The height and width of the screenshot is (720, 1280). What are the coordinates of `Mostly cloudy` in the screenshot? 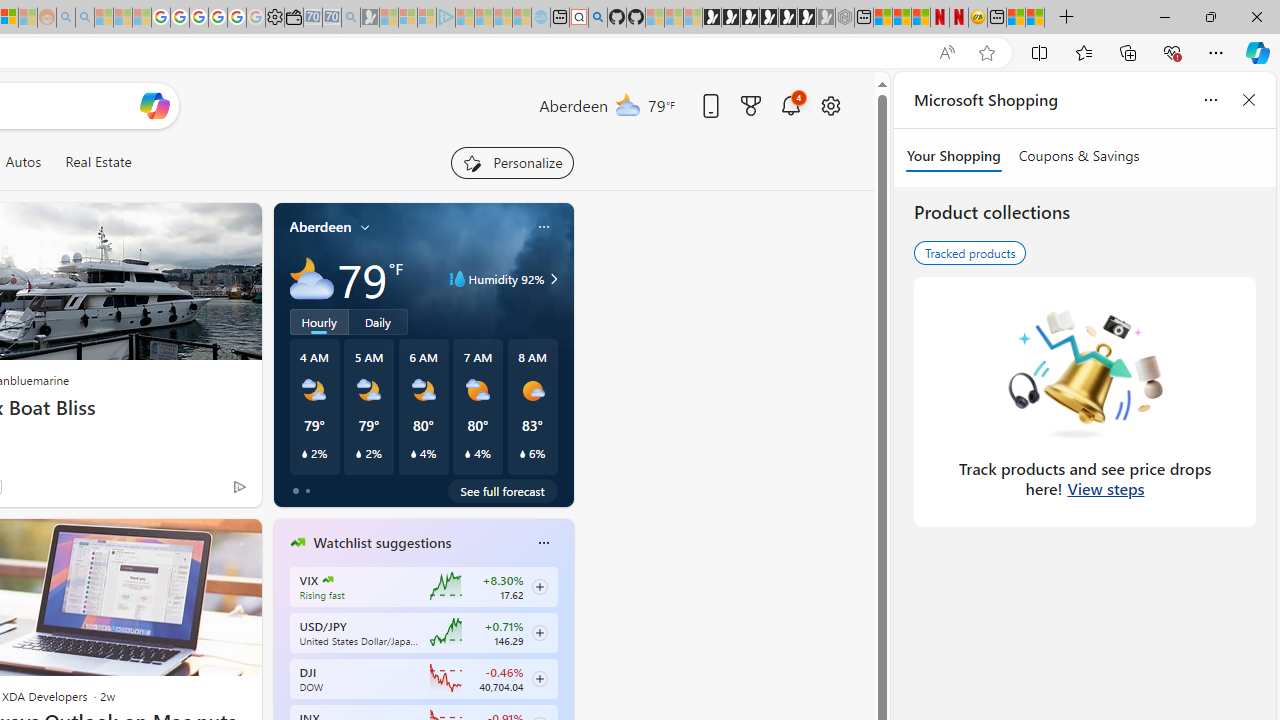 It's located at (312, 278).